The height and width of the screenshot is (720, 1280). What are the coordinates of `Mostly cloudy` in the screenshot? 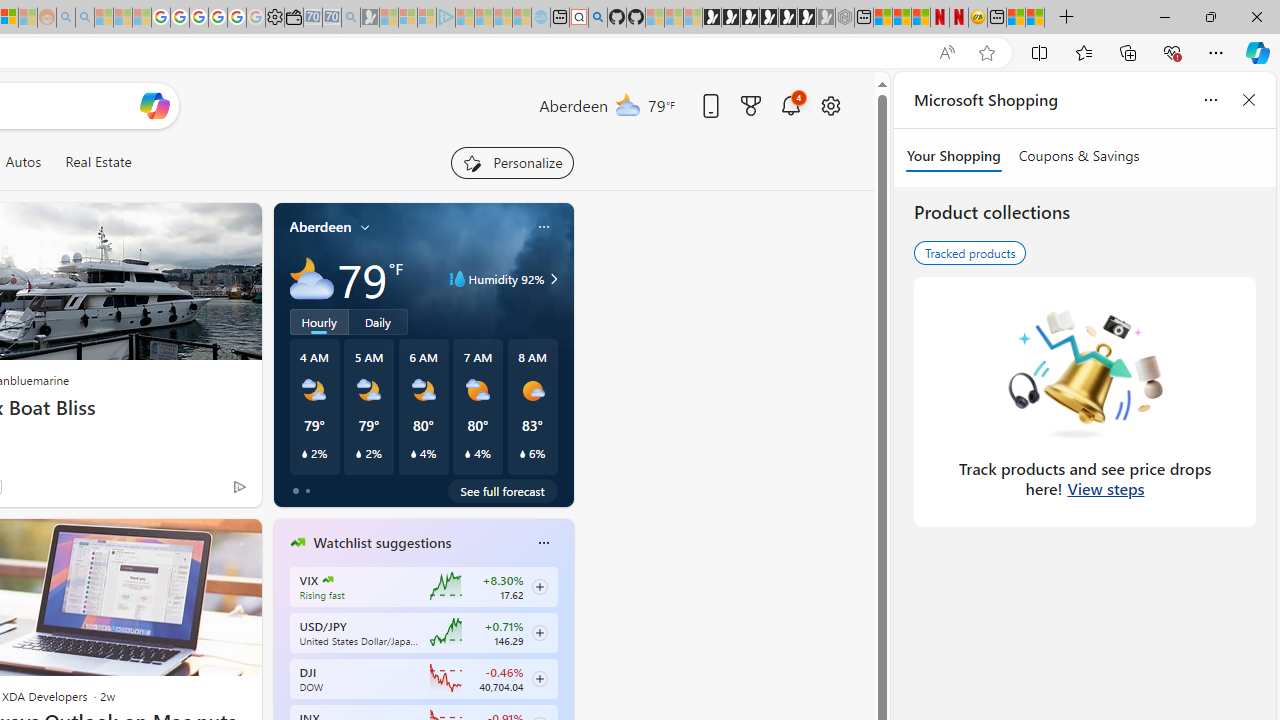 It's located at (312, 278).